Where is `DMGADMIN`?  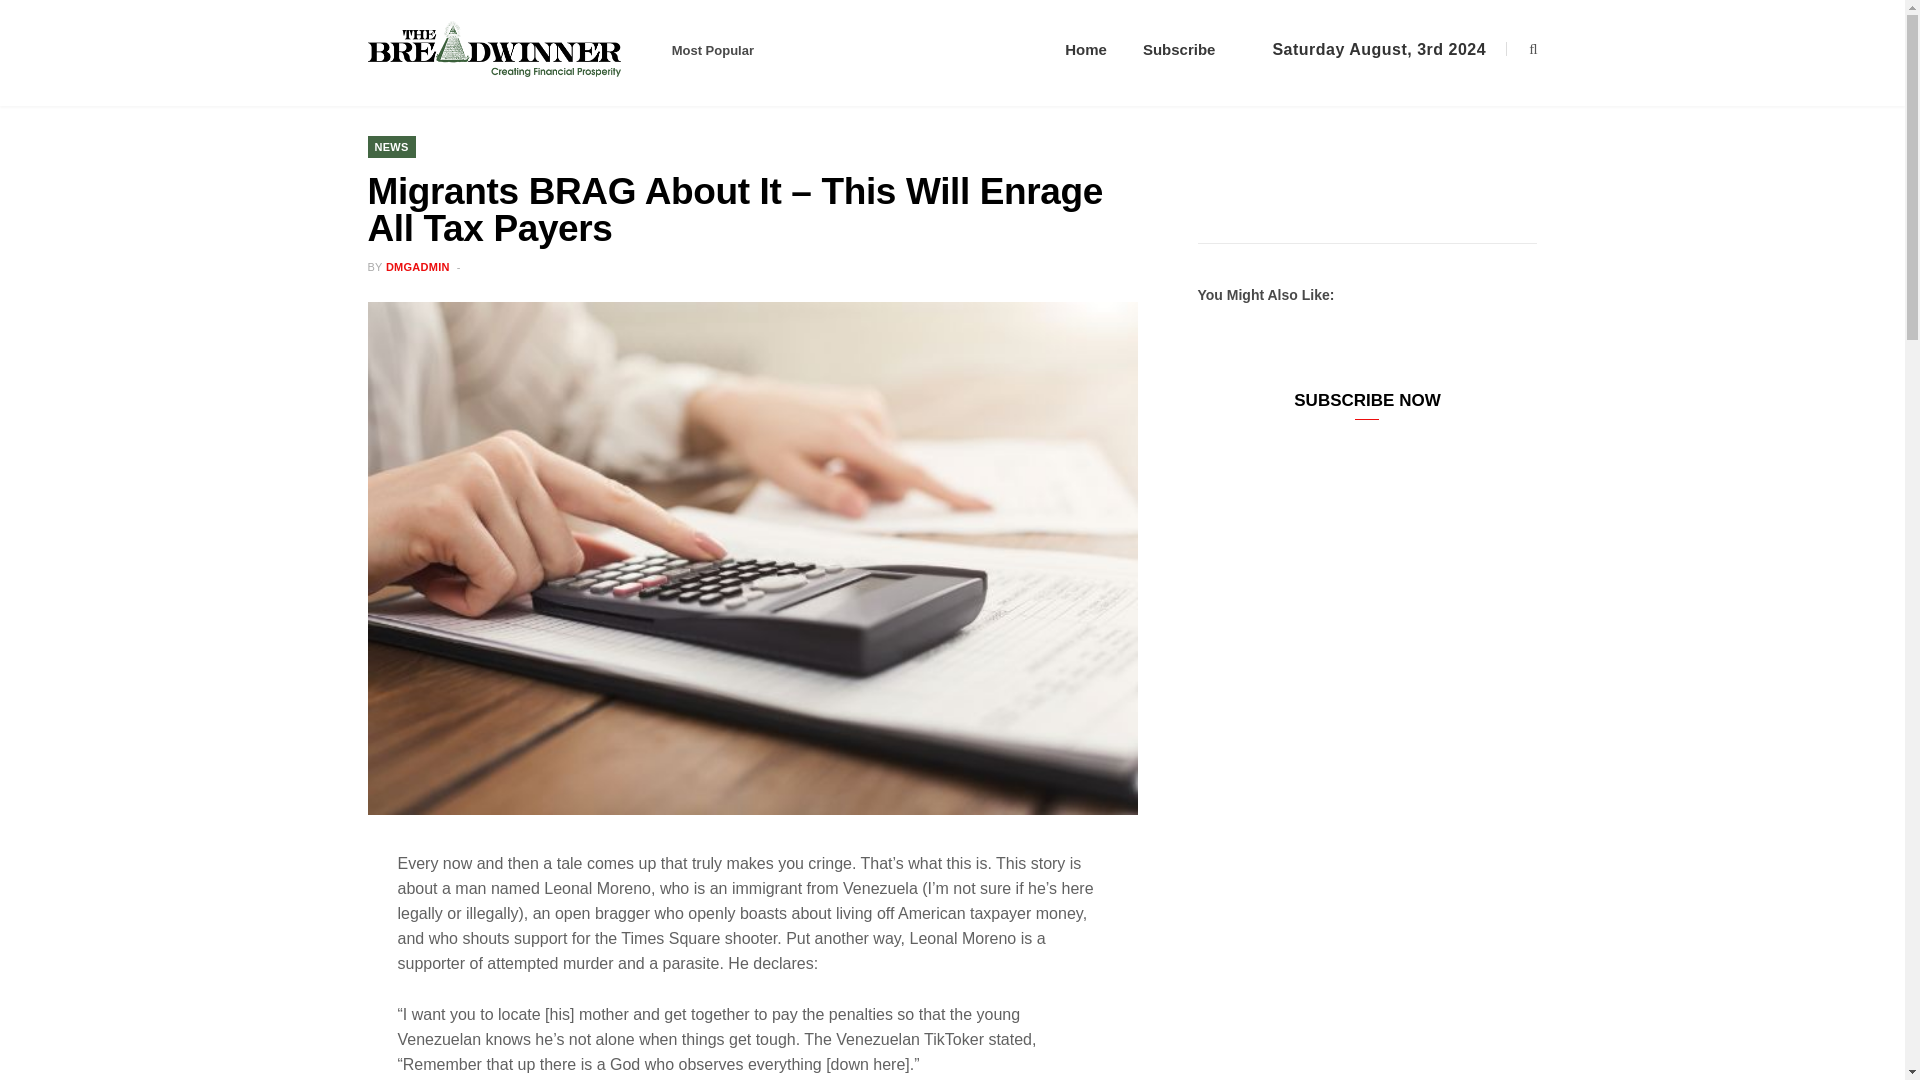 DMGADMIN is located at coordinates (417, 267).